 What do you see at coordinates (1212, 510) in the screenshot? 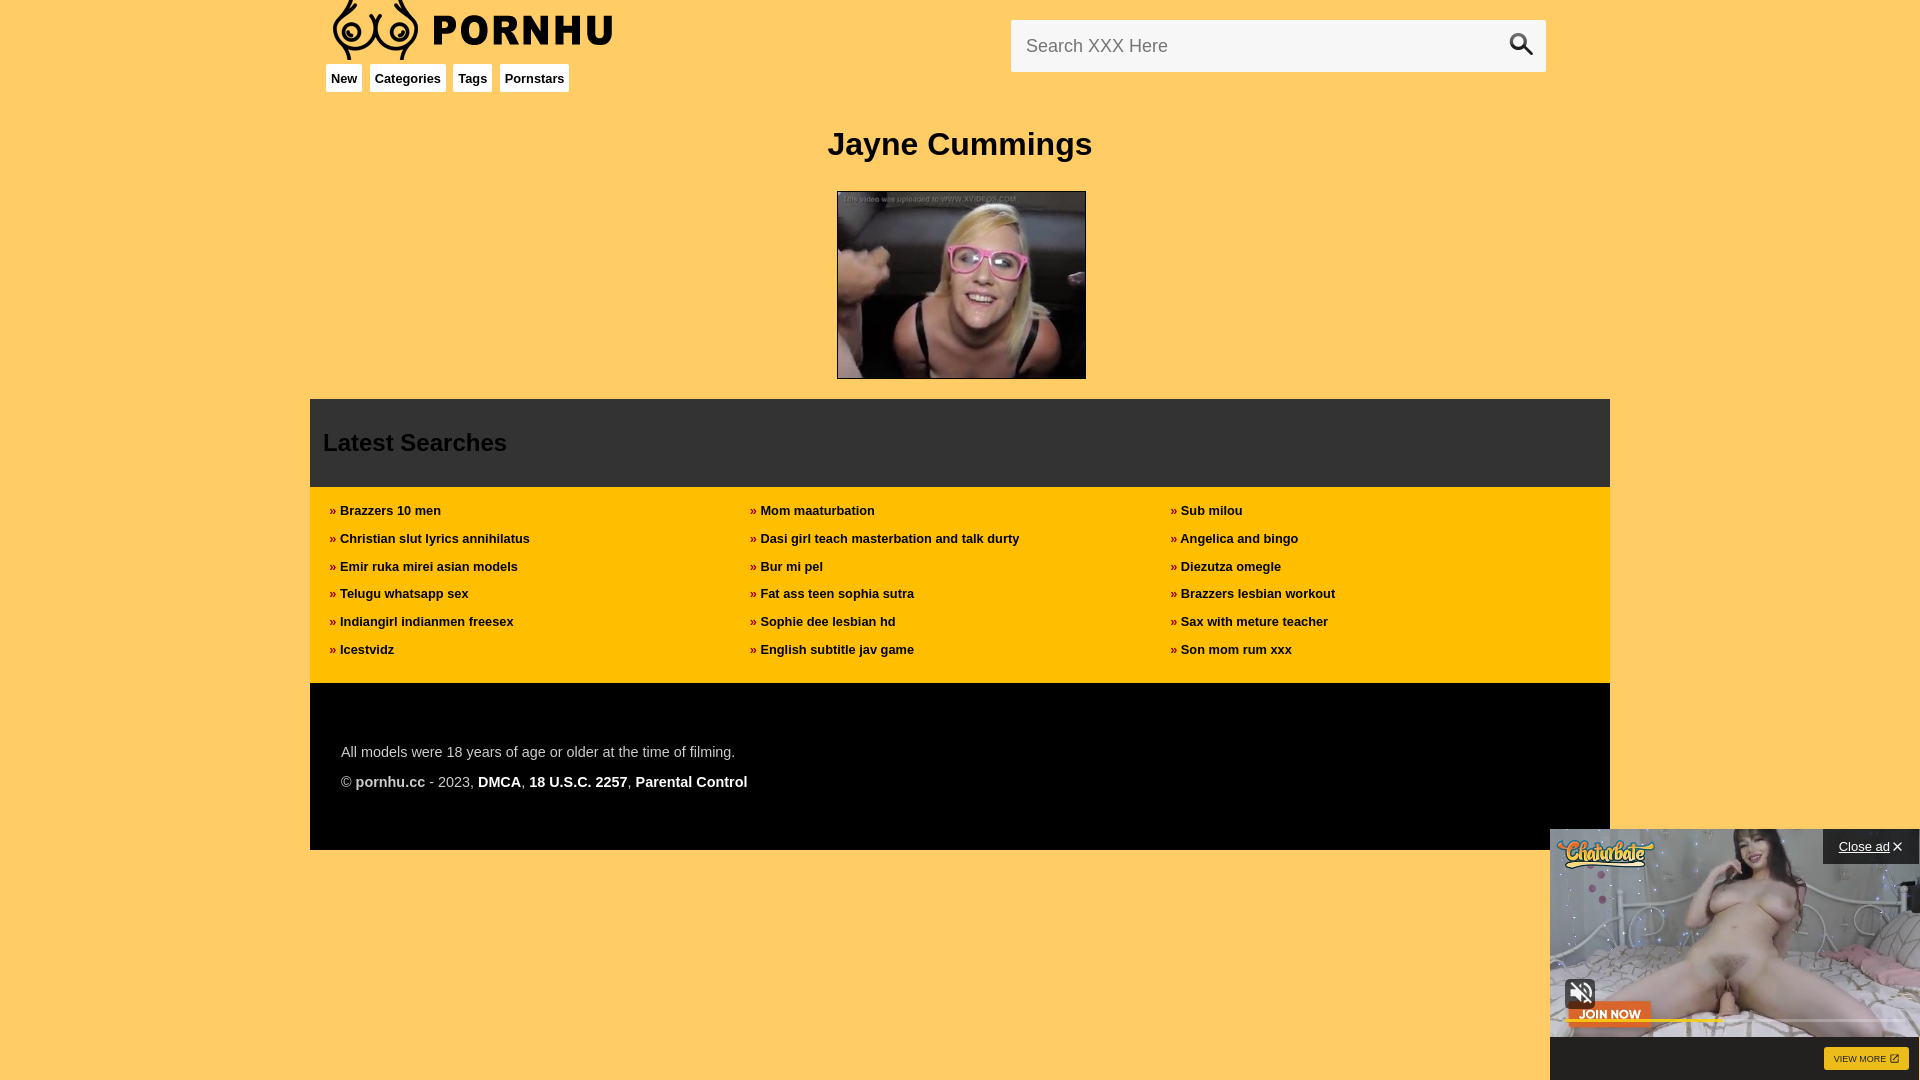
I see `Sub milou` at bounding box center [1212, 510].